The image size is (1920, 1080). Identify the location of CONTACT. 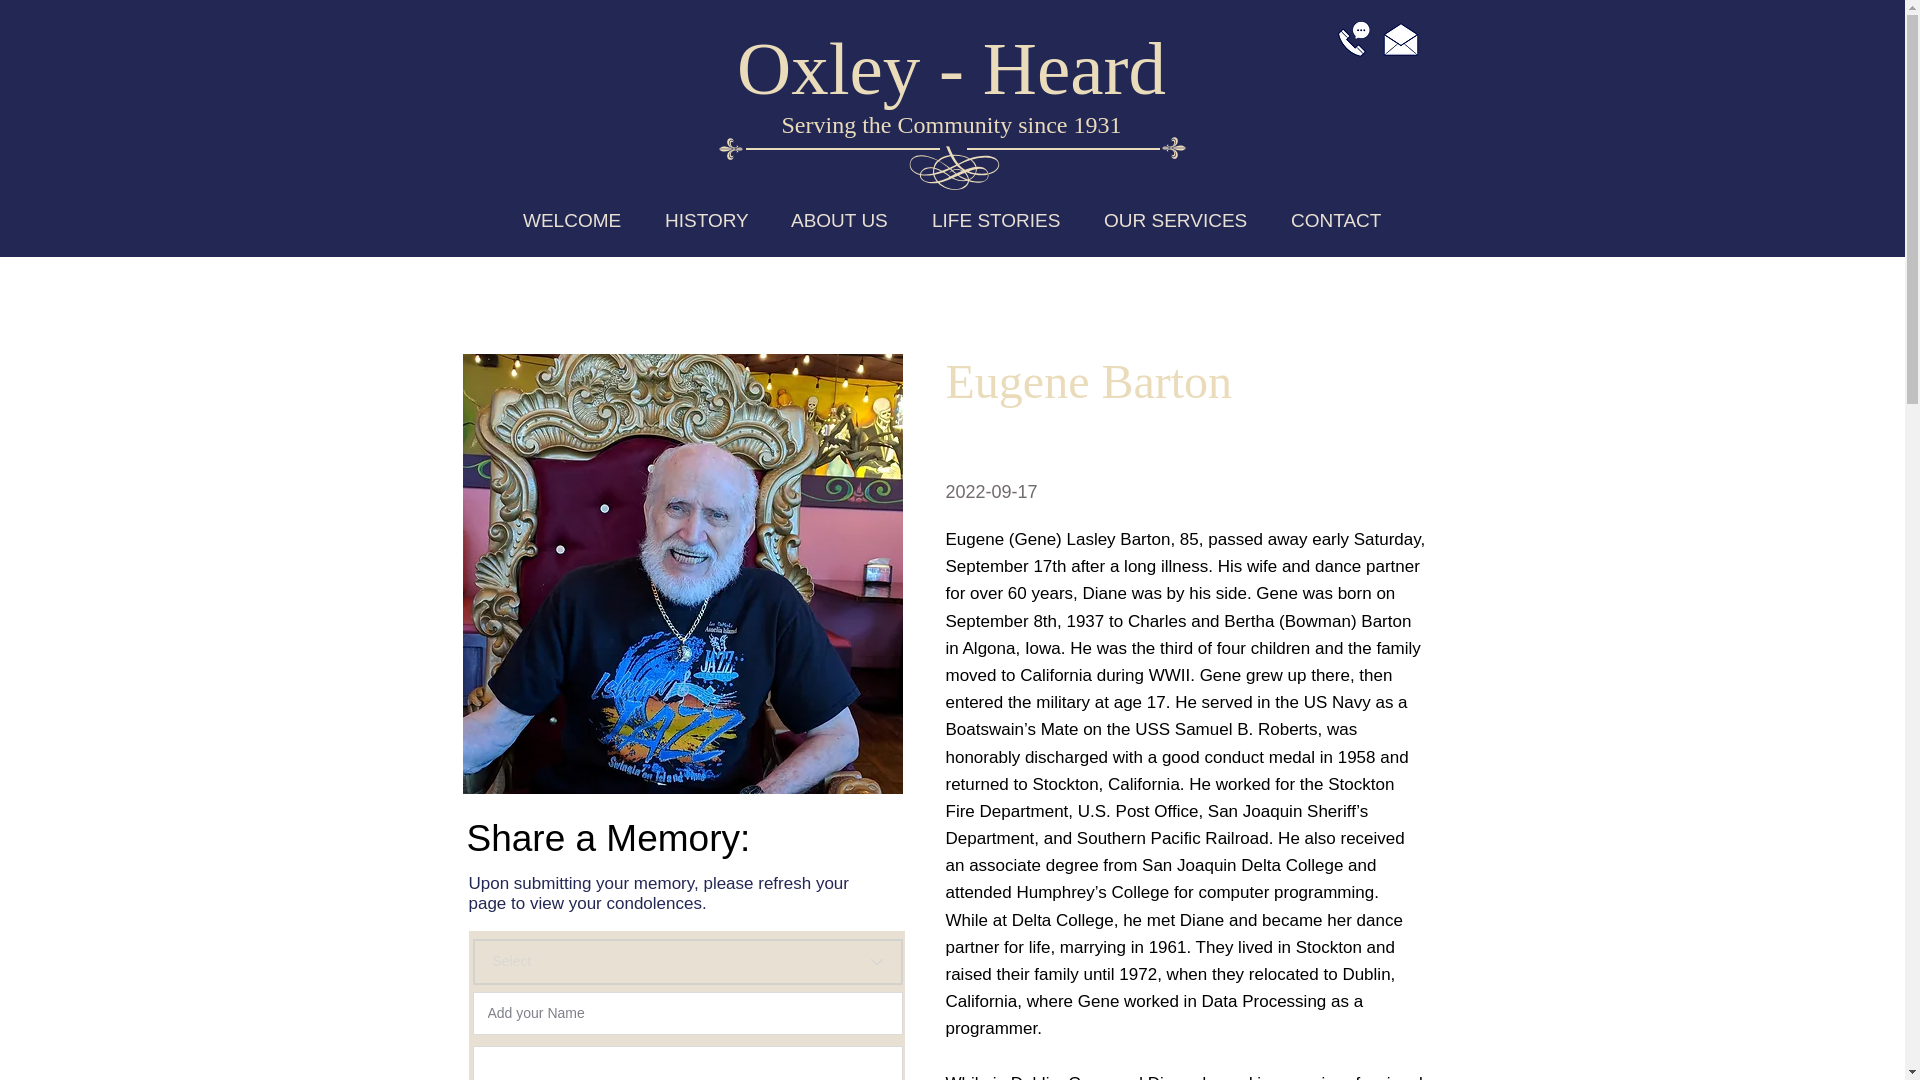
(1336, 220).